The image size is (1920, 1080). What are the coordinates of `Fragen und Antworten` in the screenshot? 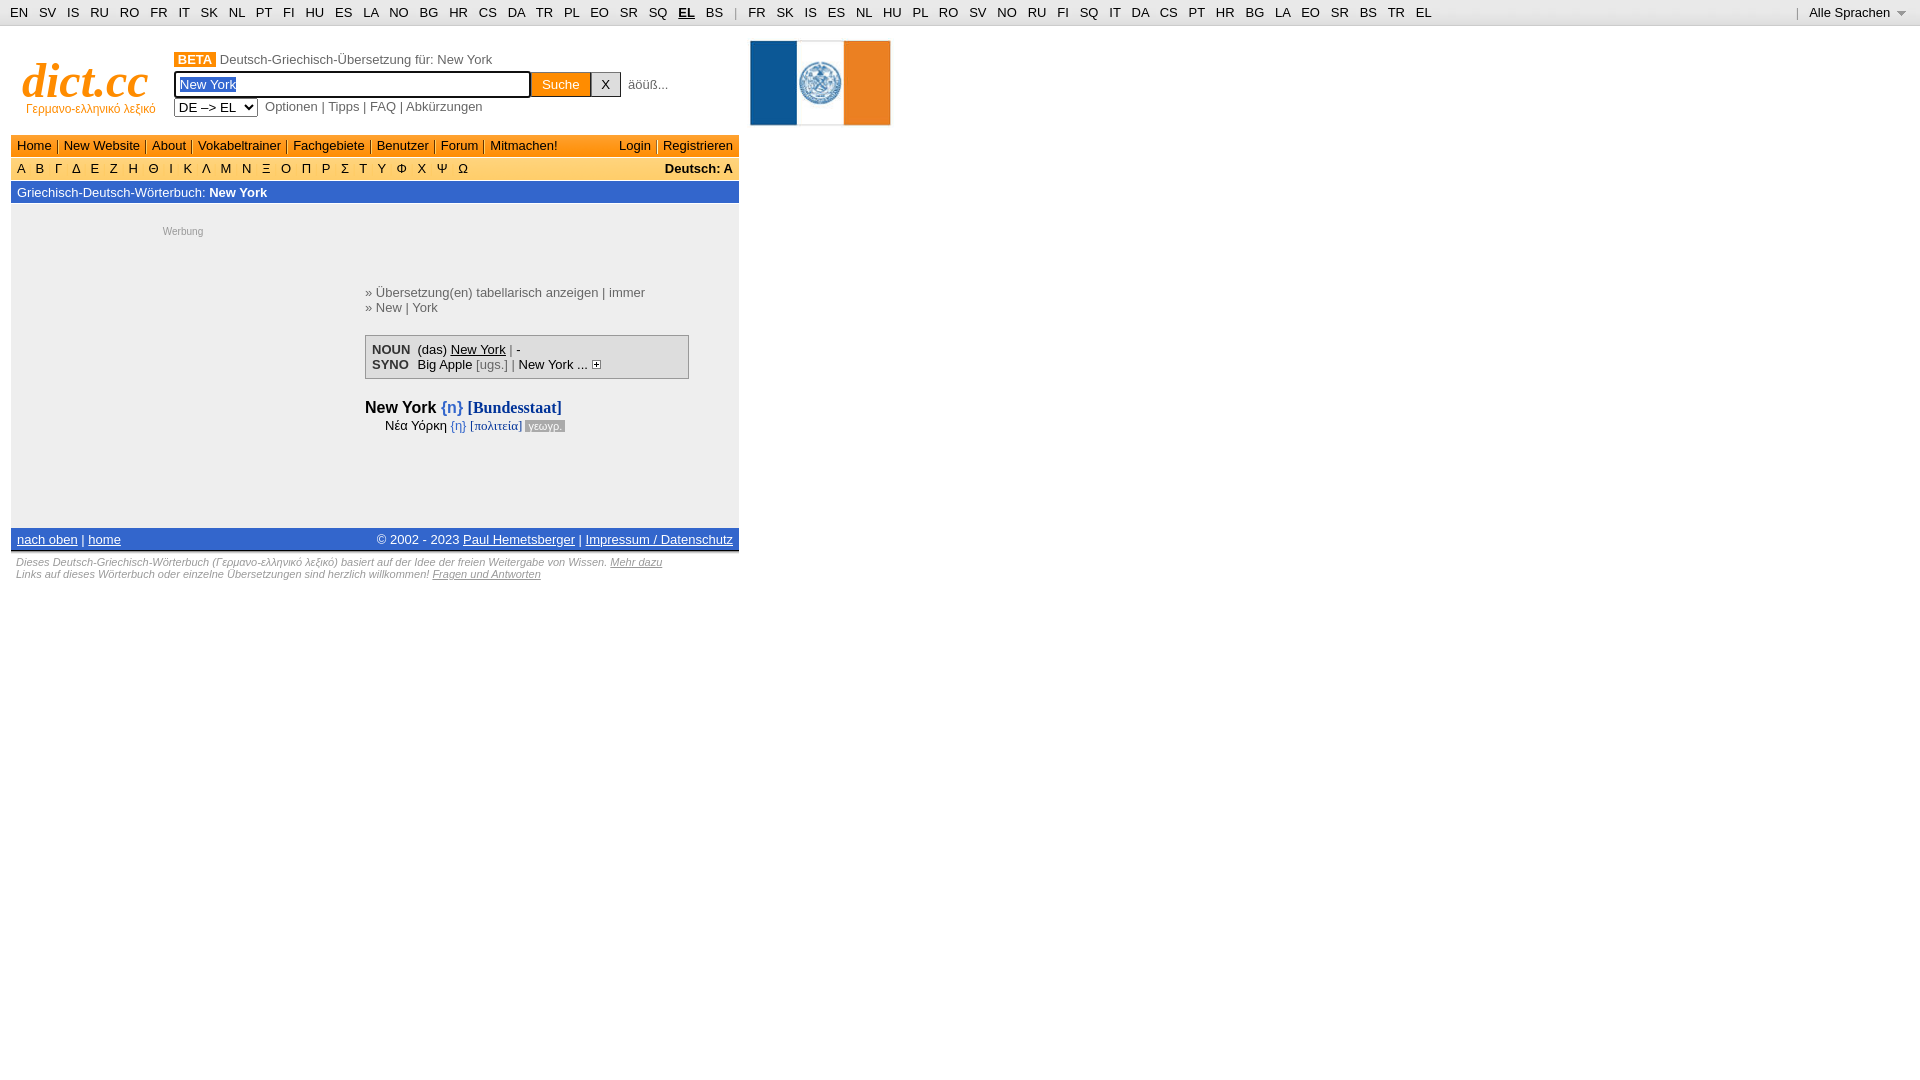 It's located at (486, 574).